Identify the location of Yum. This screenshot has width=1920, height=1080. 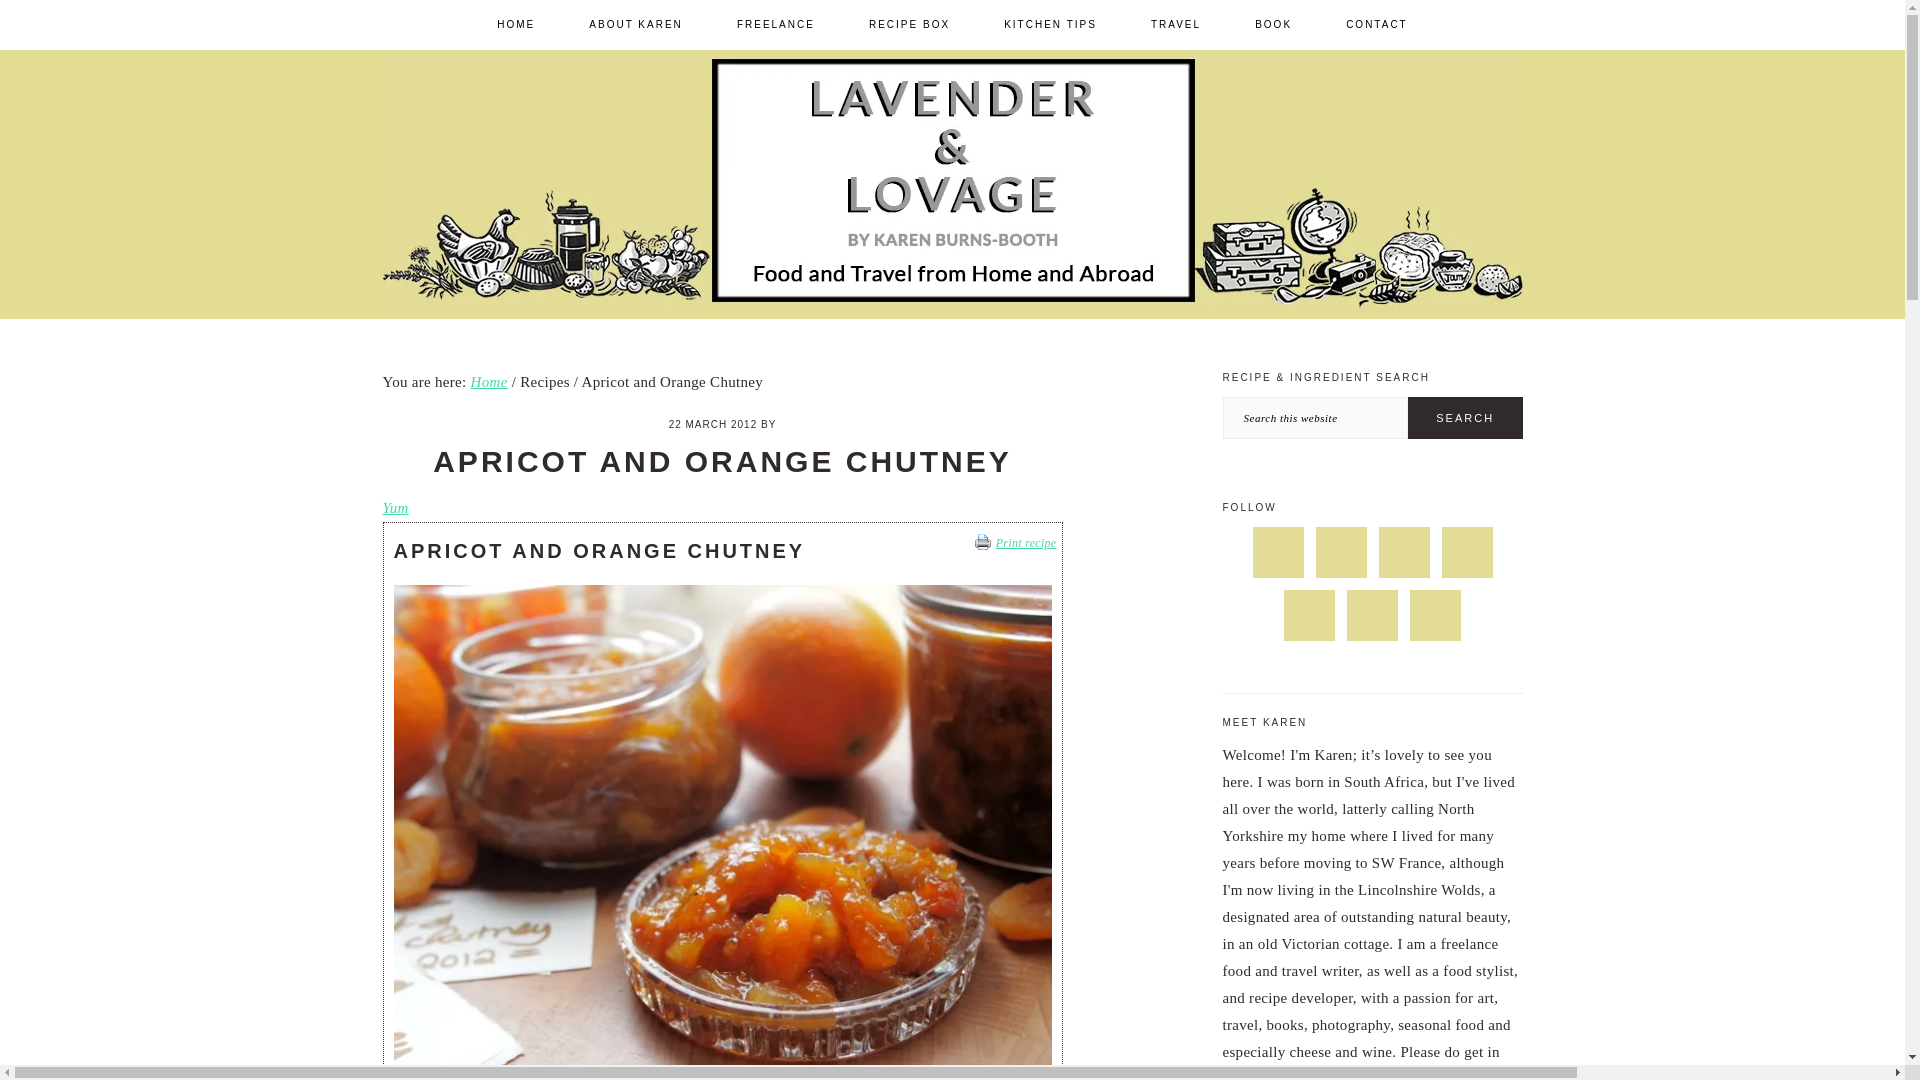
(394, 508).